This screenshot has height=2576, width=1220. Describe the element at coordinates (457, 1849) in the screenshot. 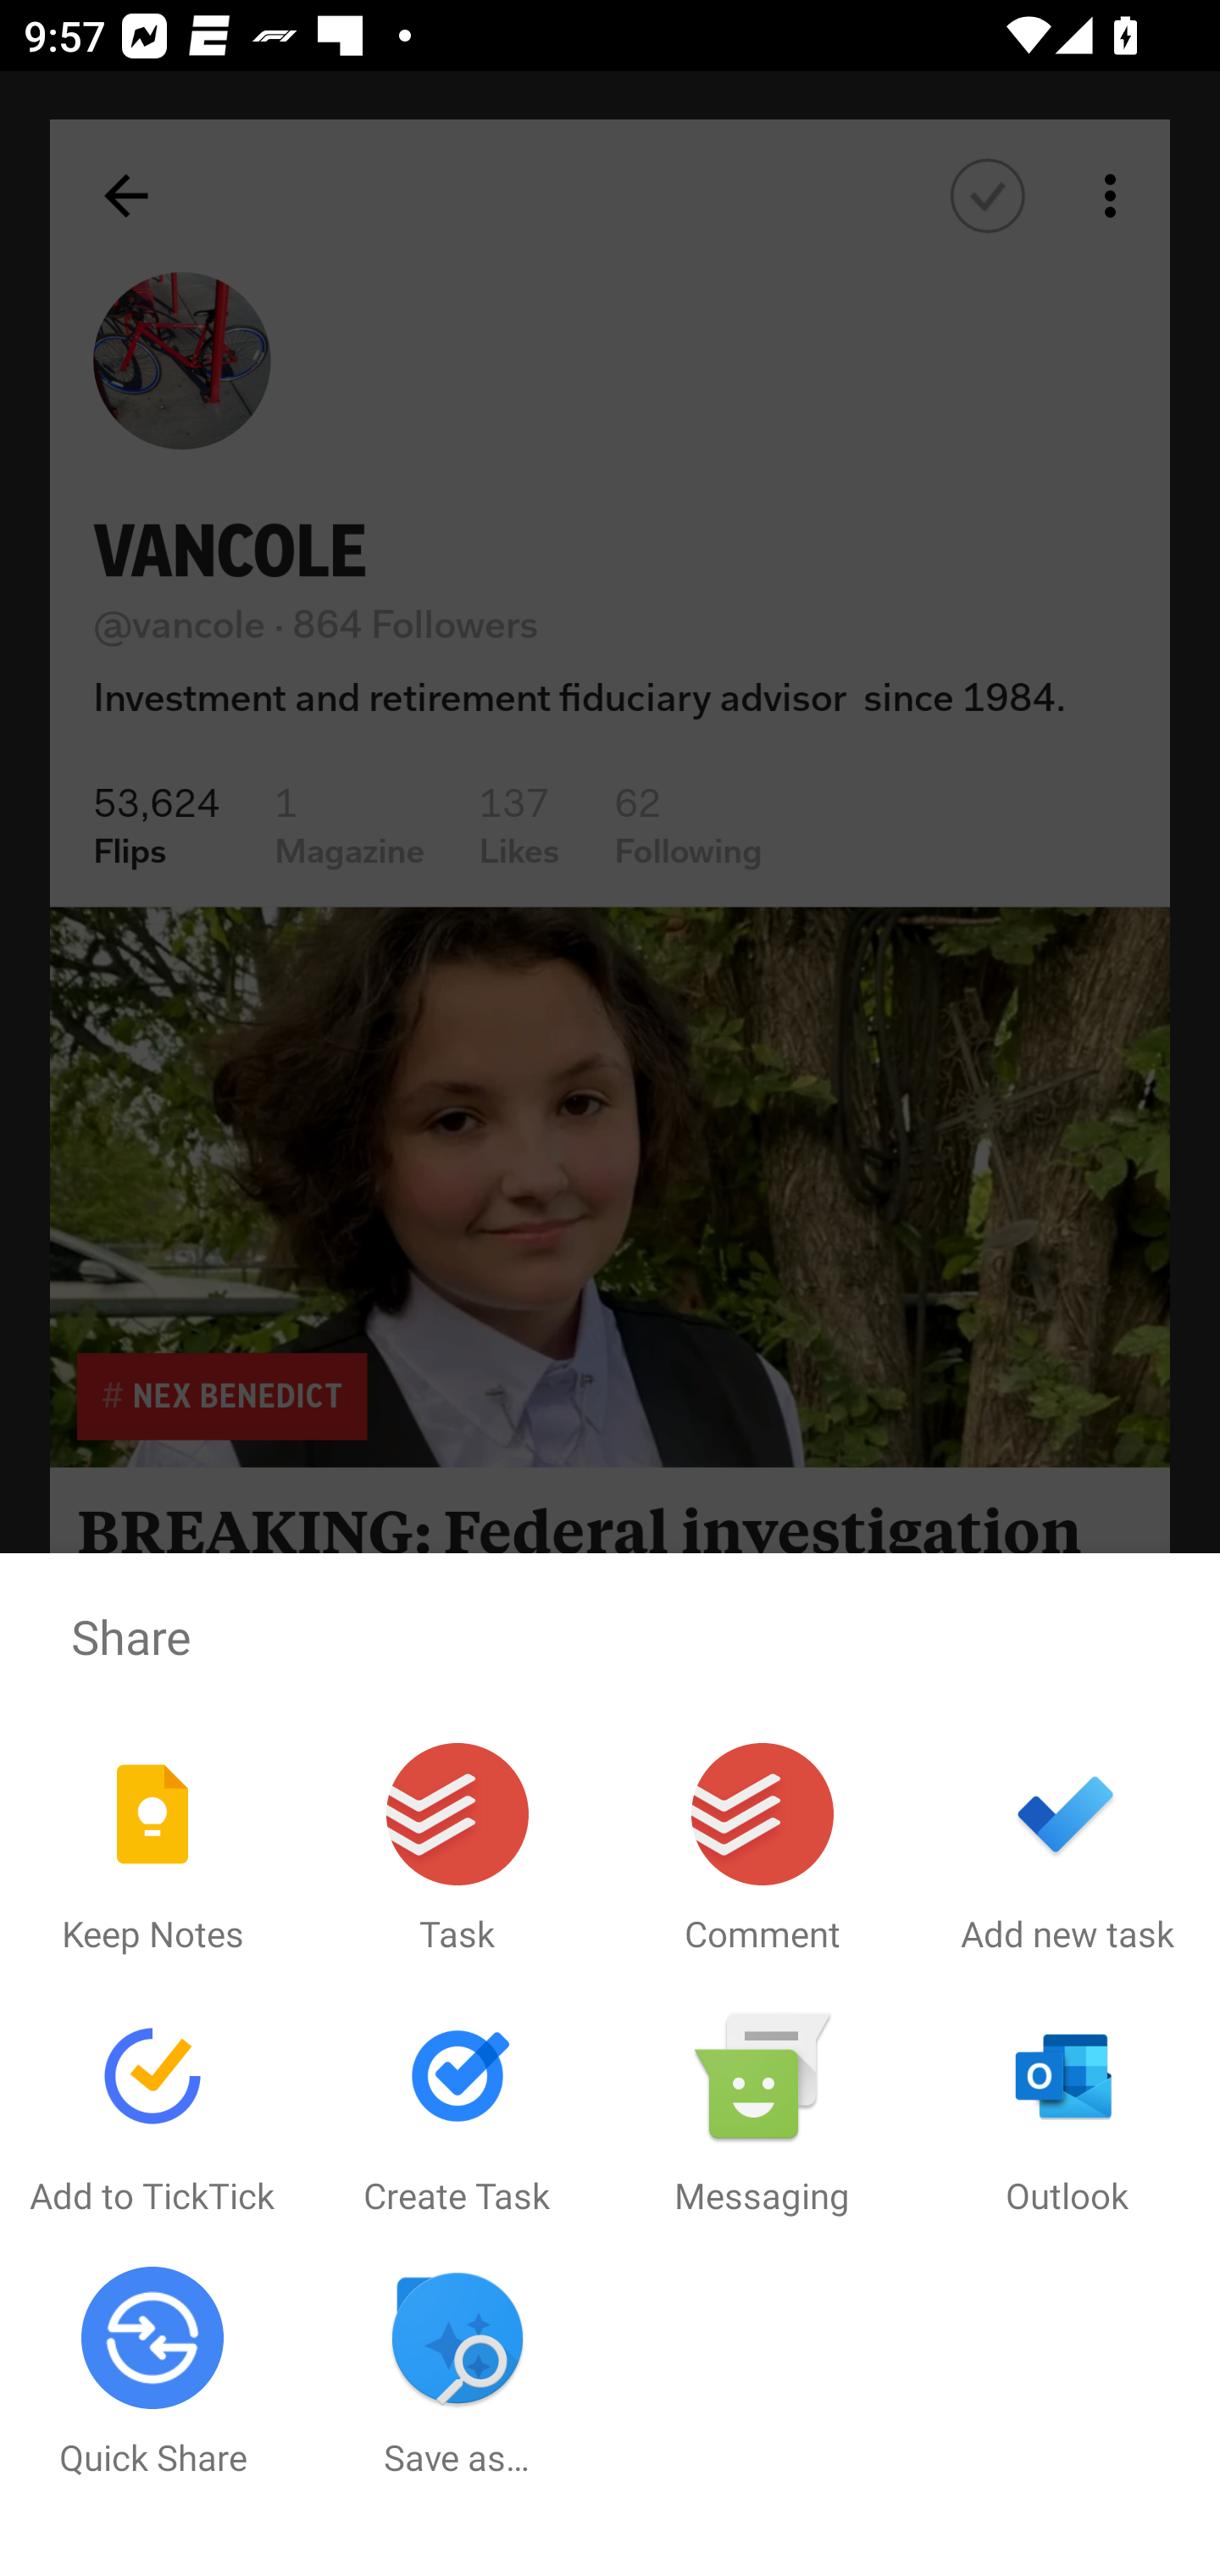

I see `Task` at that location.